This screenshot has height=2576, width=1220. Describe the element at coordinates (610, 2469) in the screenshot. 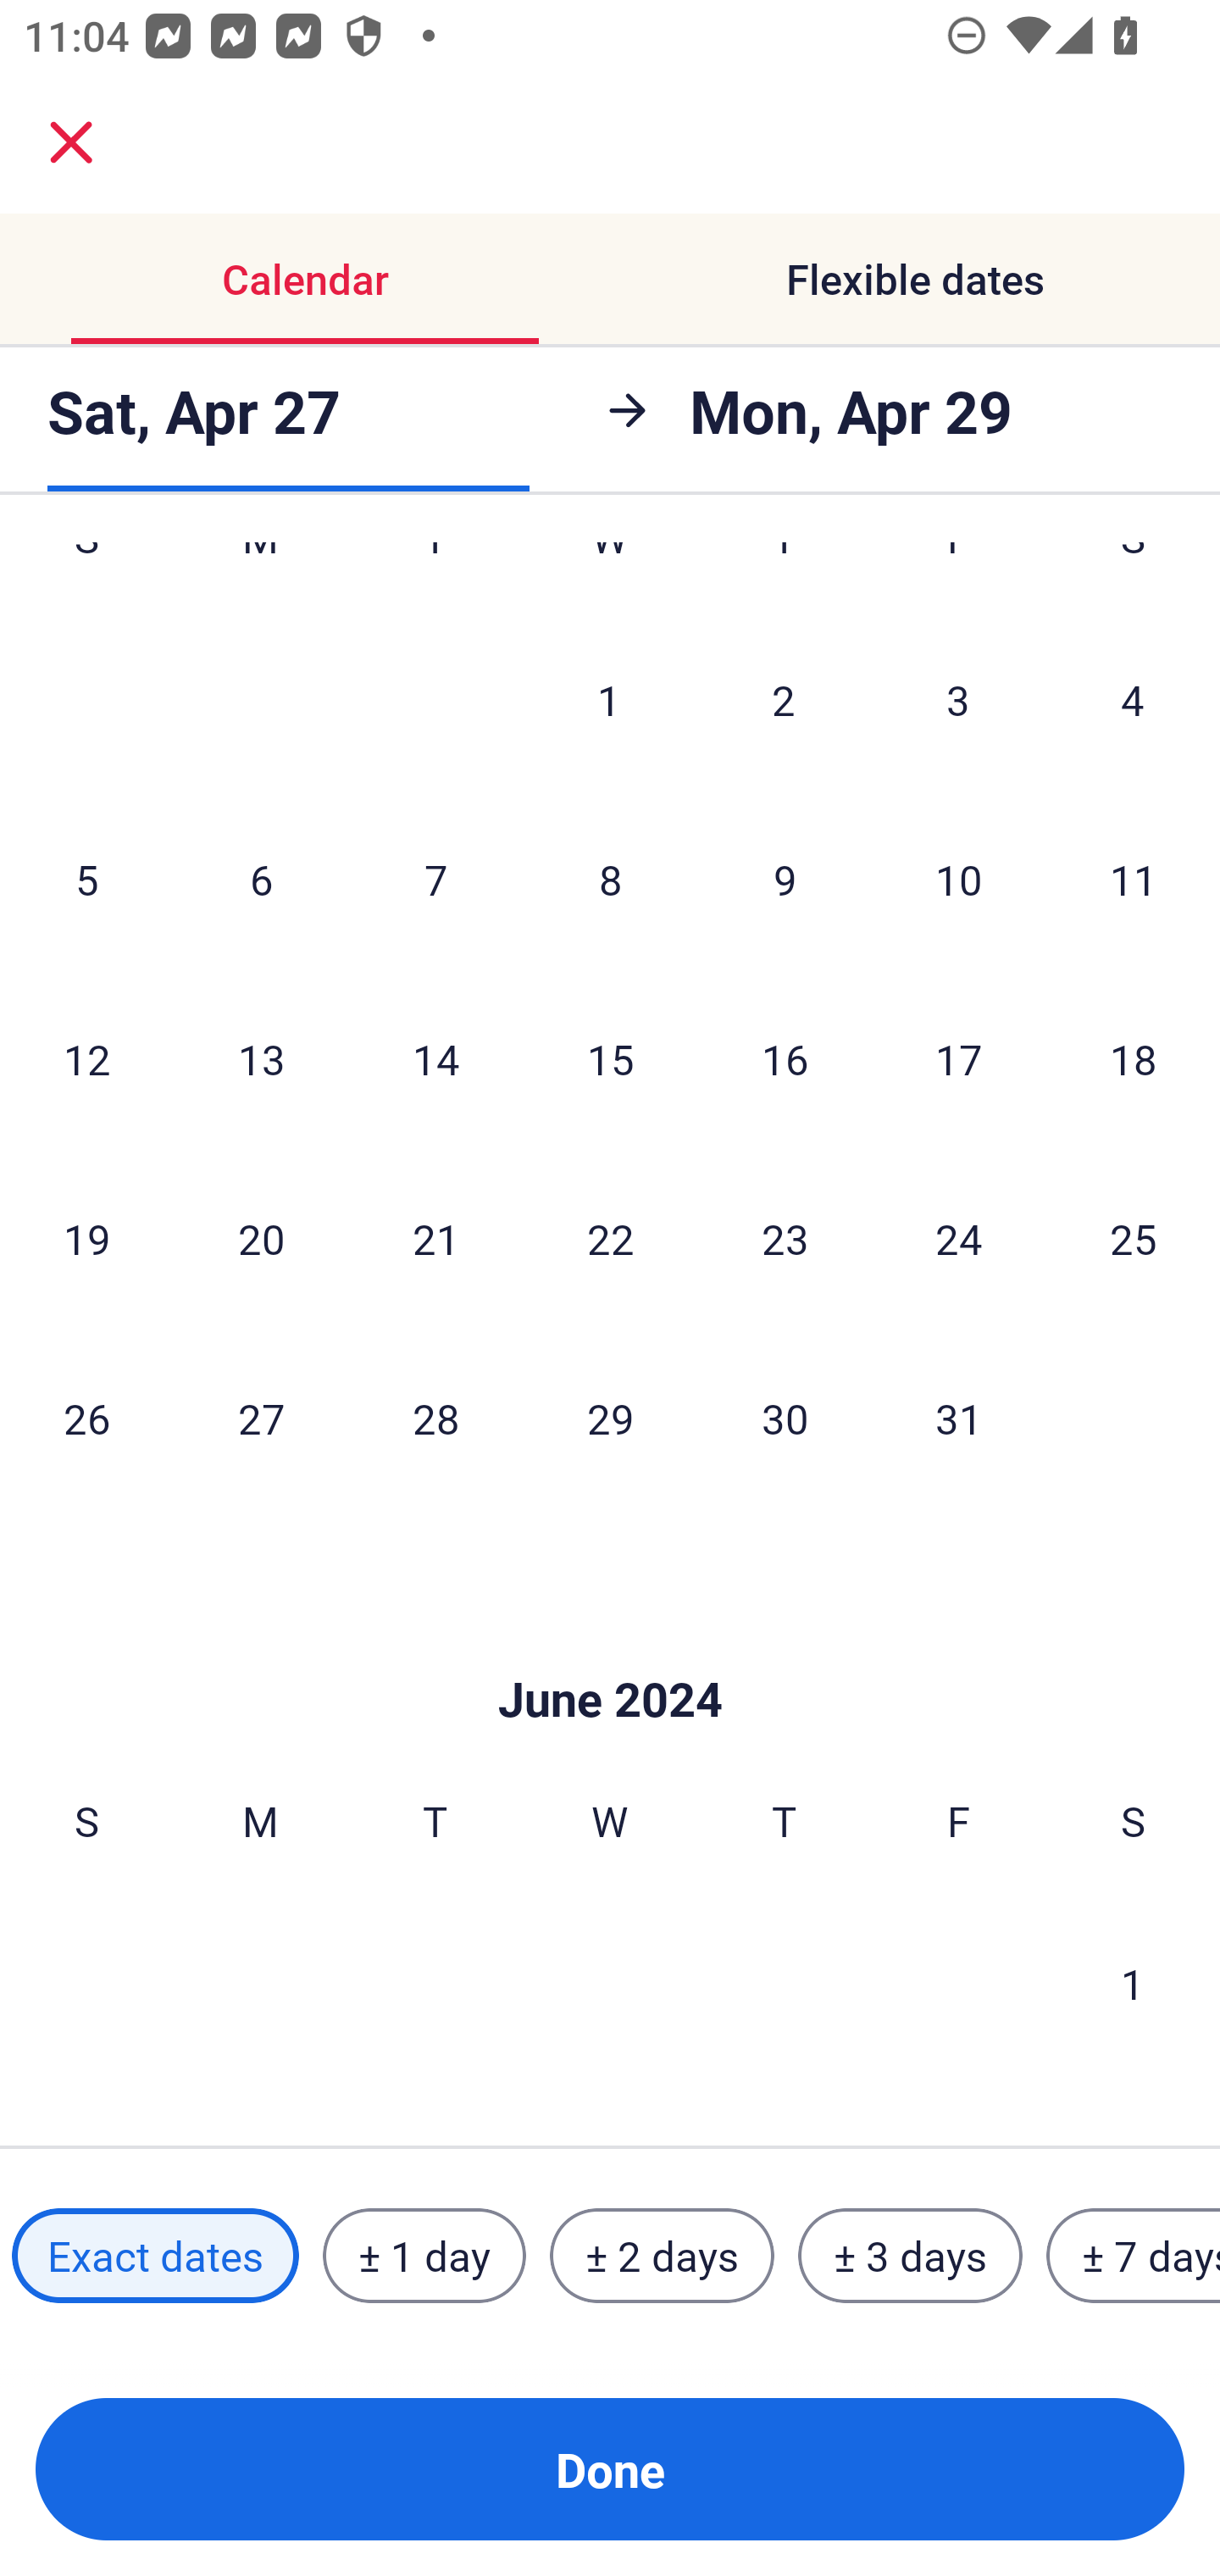

I see `Done` at that location.